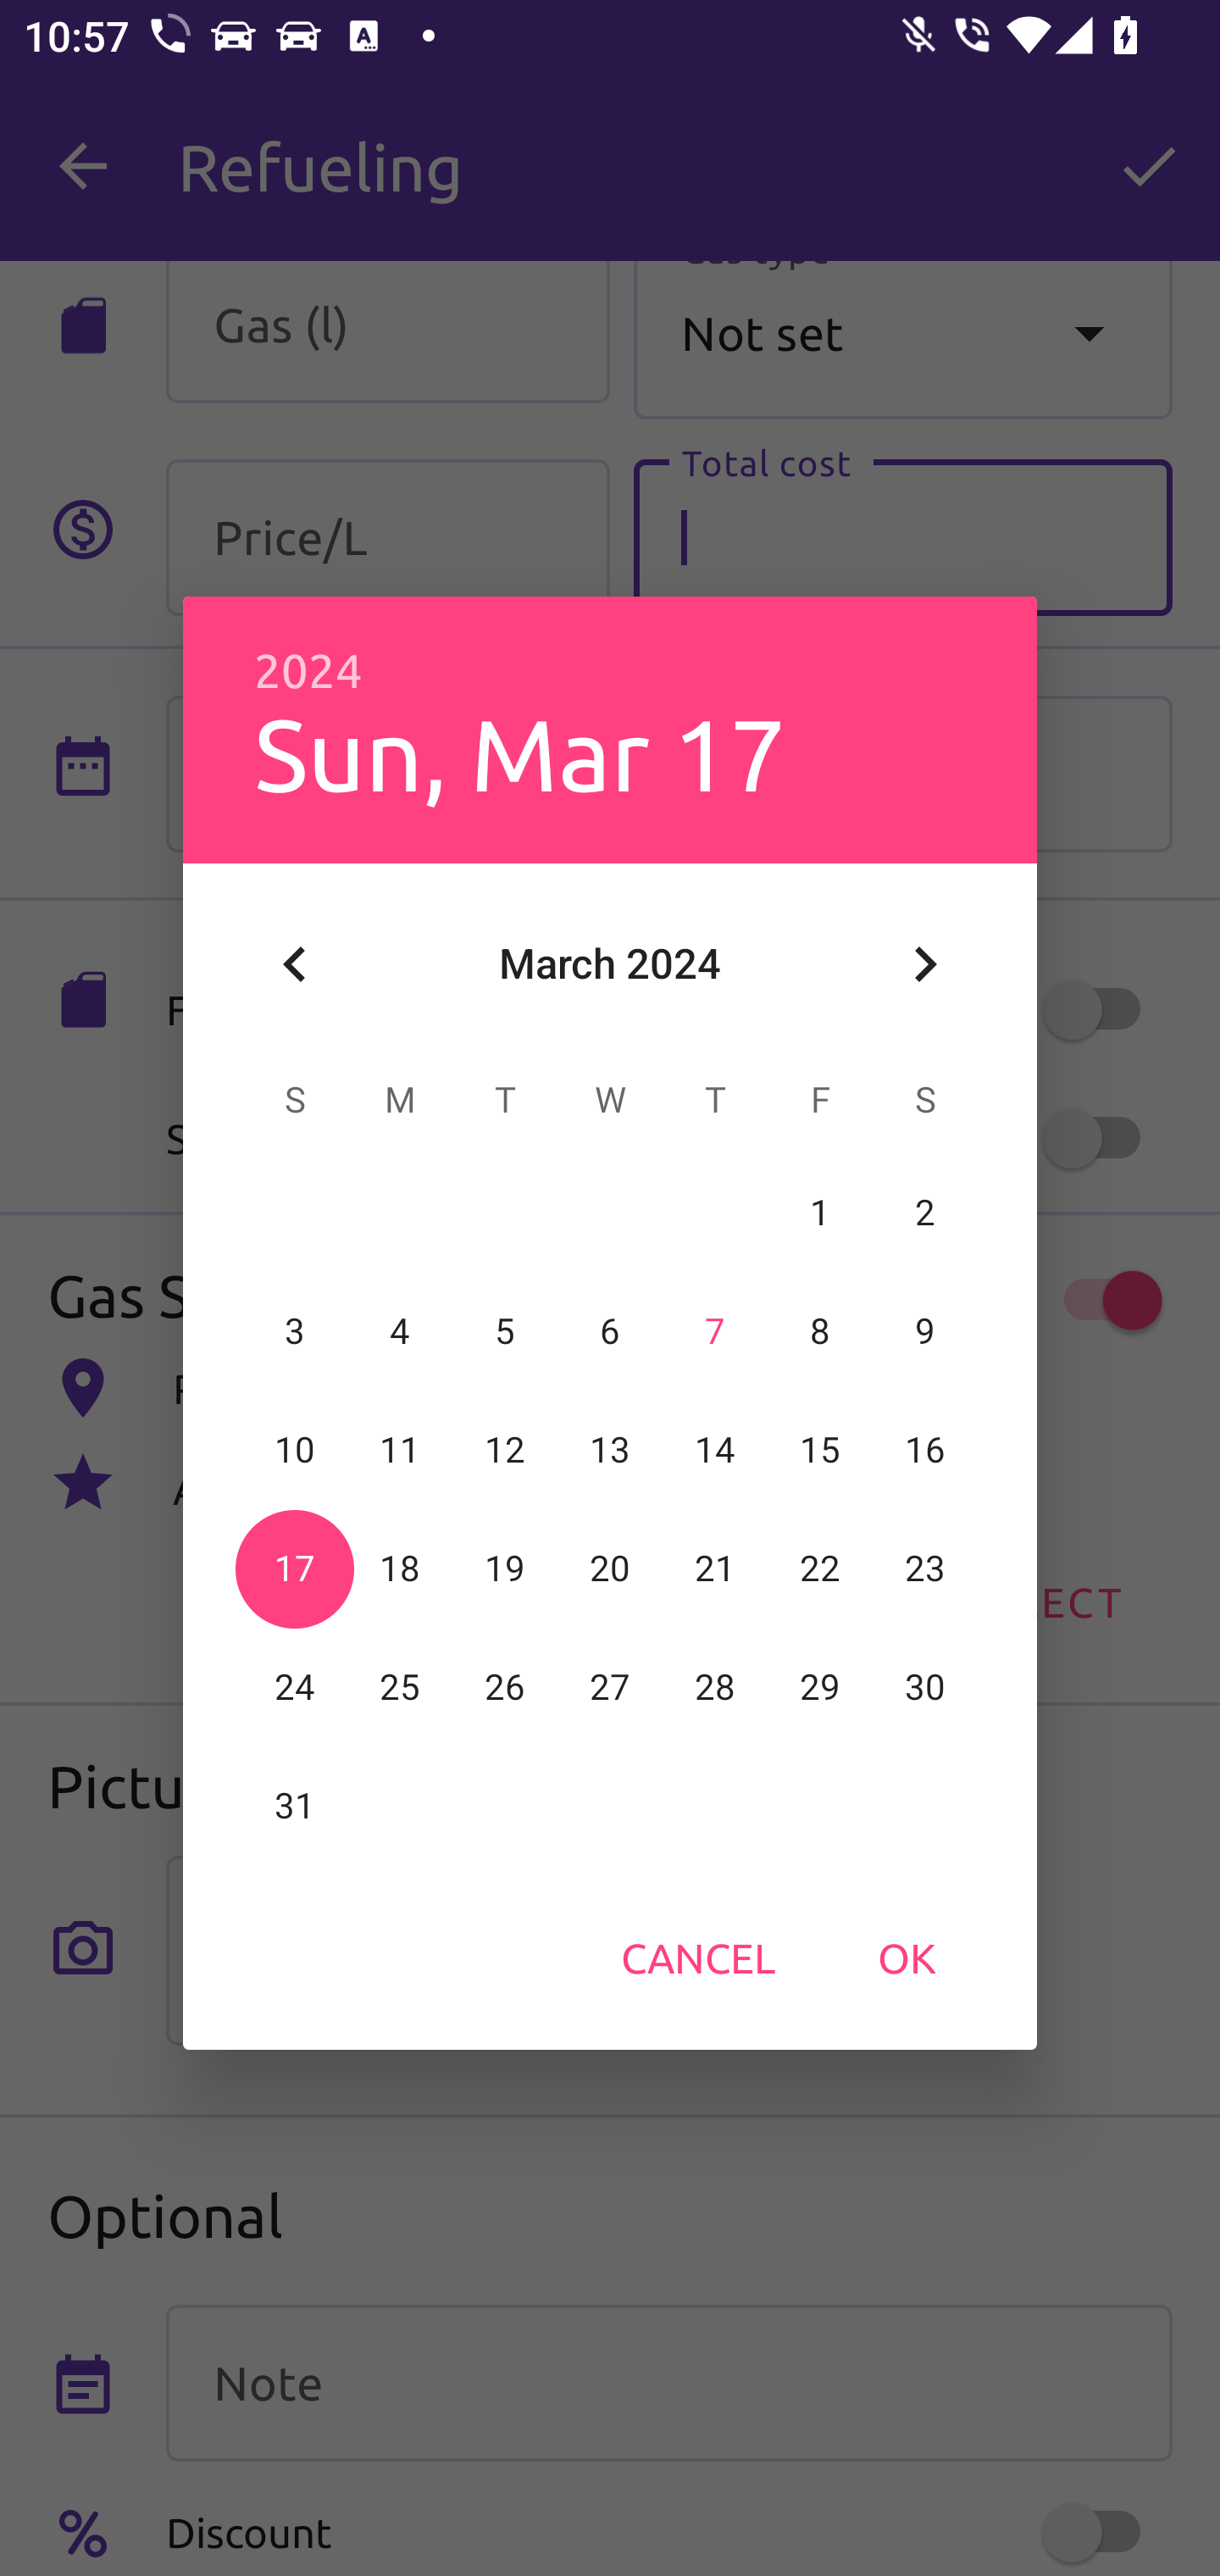 Image resolution: width=1220 pixels, height=2576 pixels. I want to click on 11 11 March 2024, so click(400, 1450).